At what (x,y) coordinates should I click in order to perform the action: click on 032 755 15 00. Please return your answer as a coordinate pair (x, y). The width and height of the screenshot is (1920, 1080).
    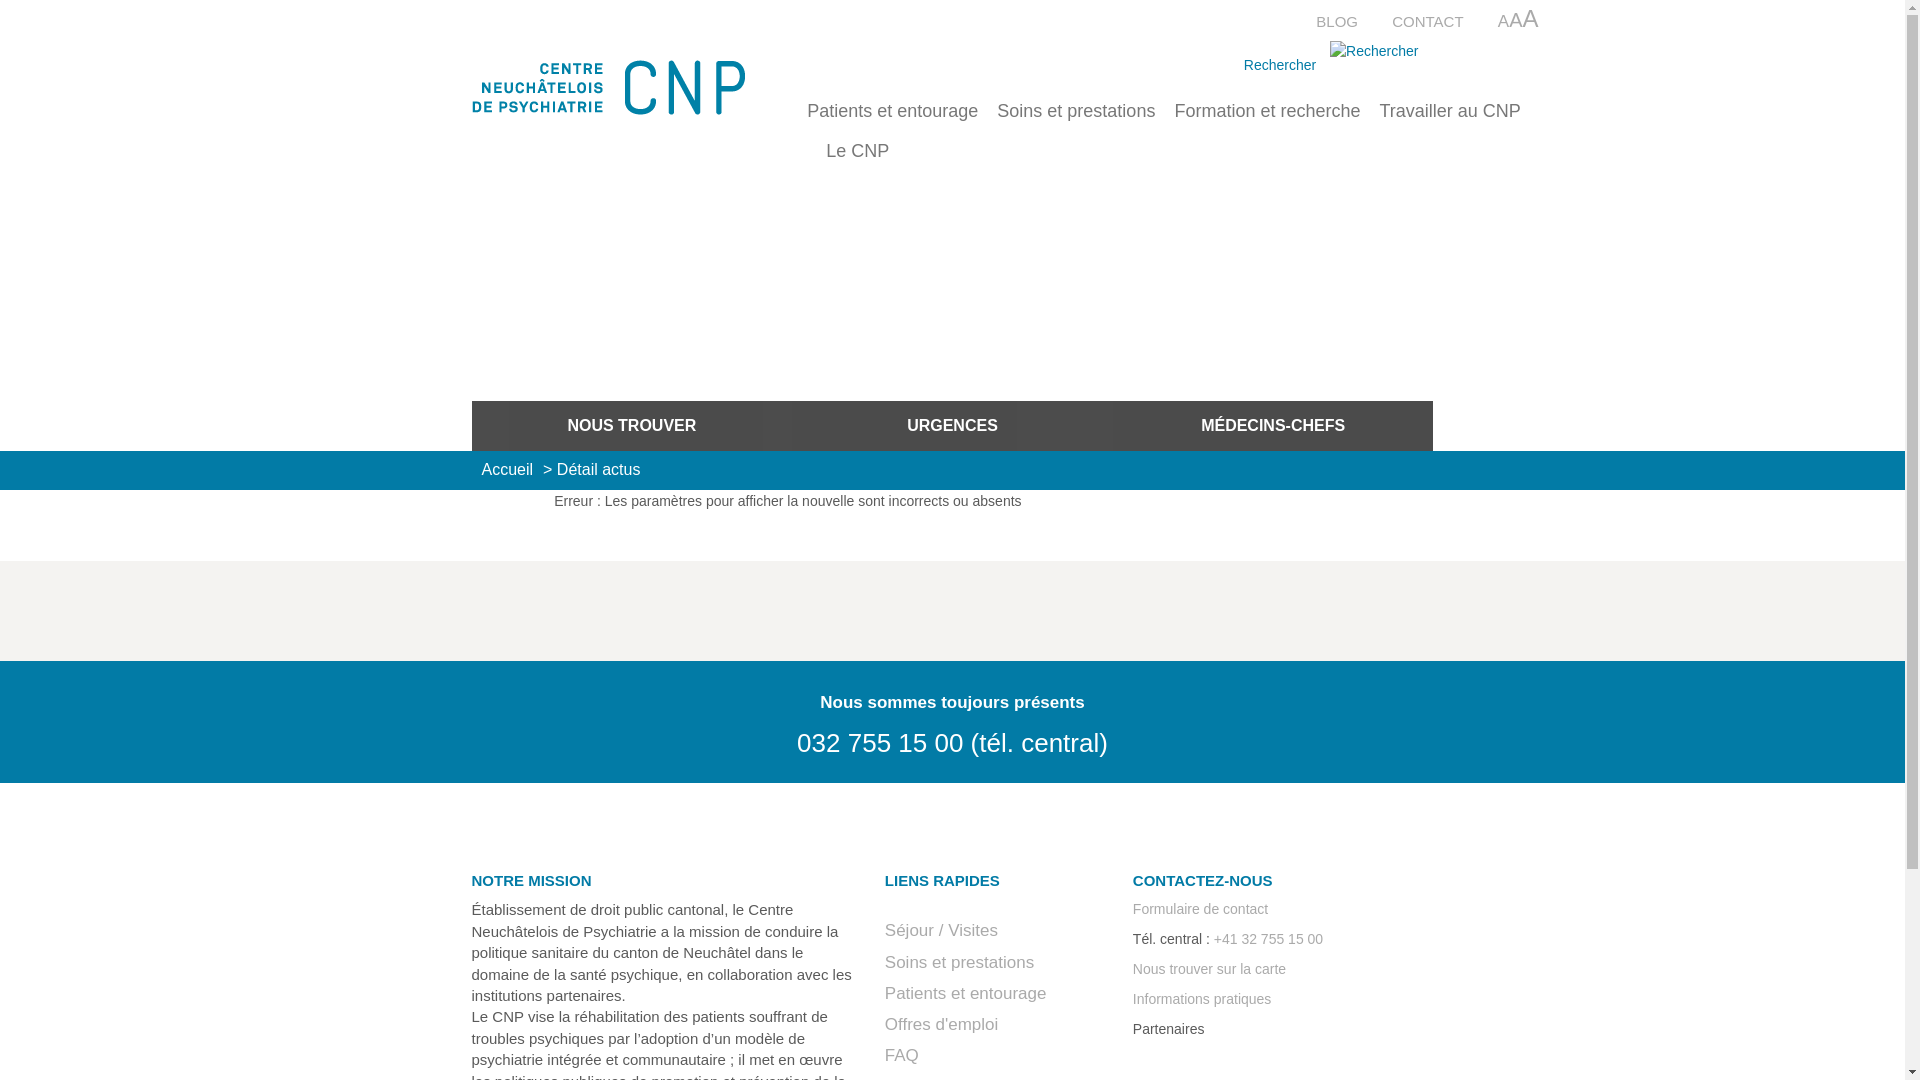
    Looking at the image, I should click on (880, 743).